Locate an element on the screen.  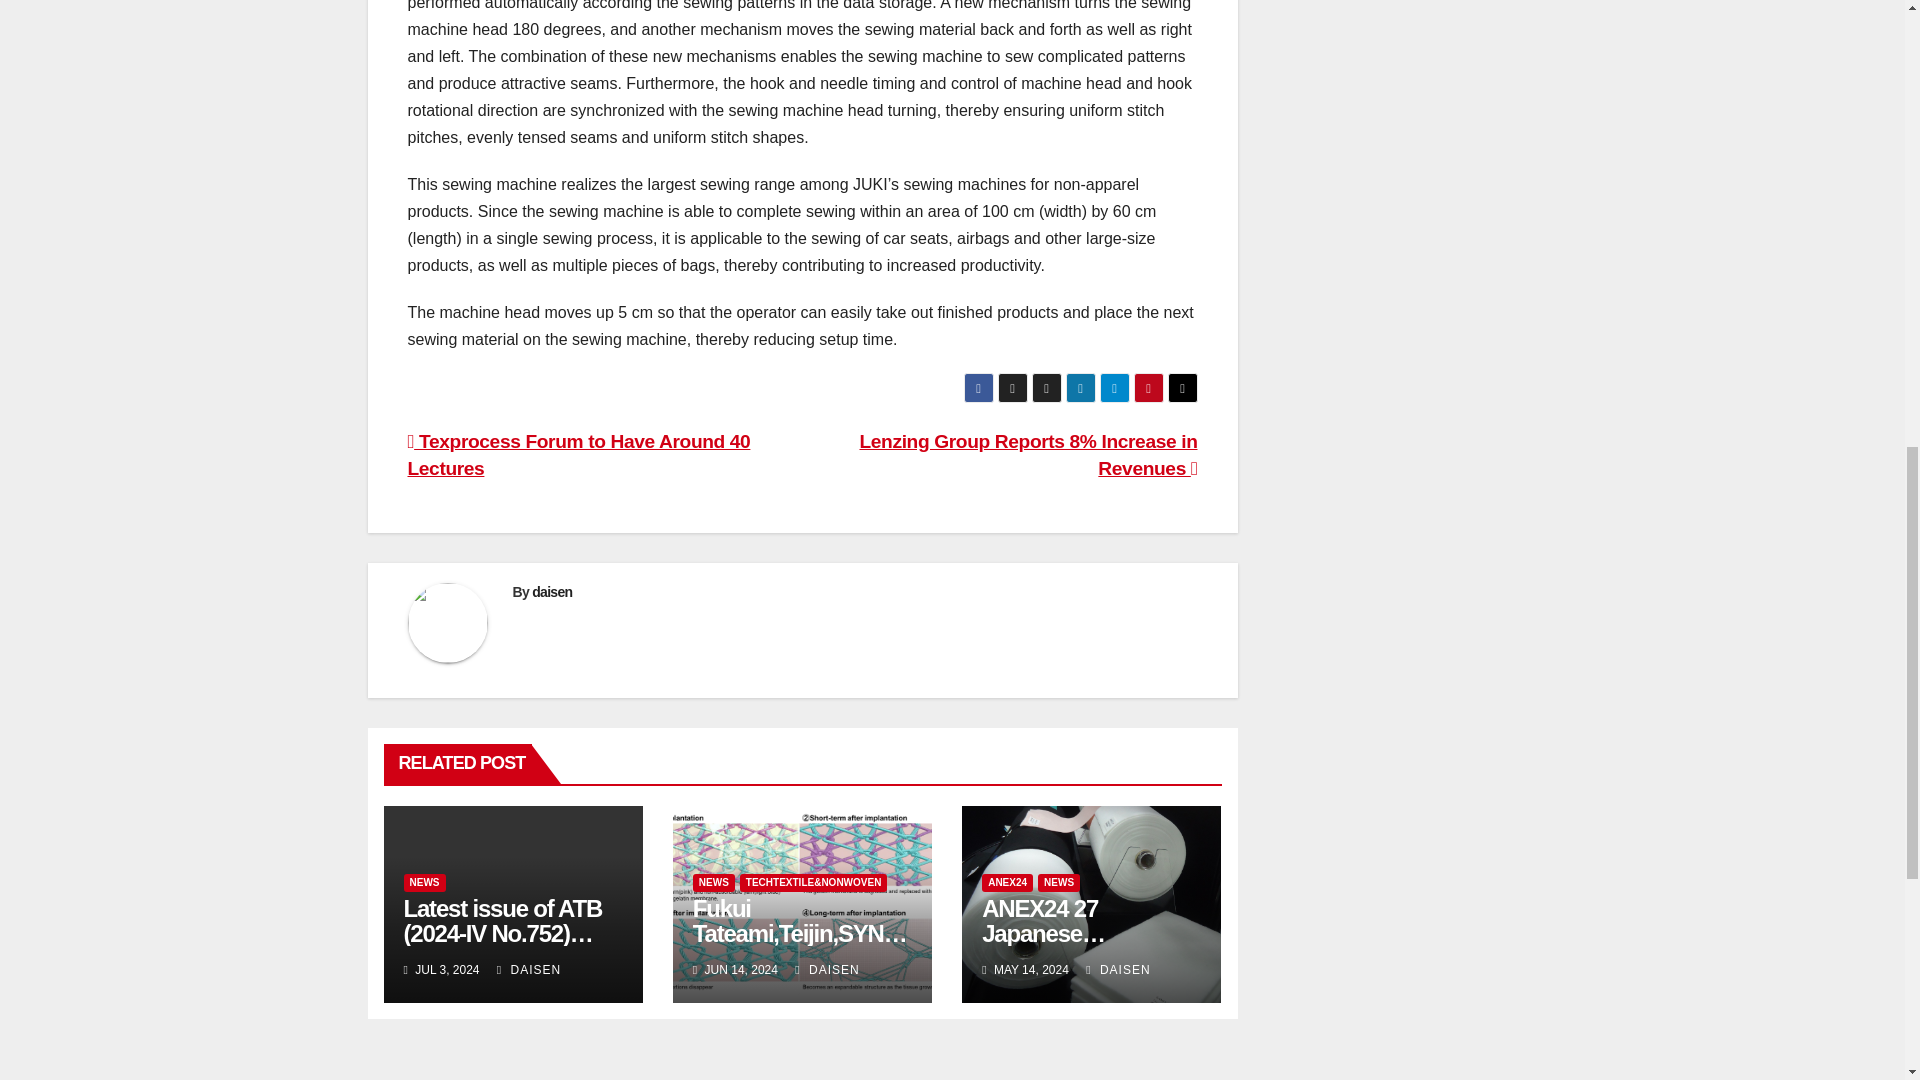
DAISEN is located at coordinates (826, 970).